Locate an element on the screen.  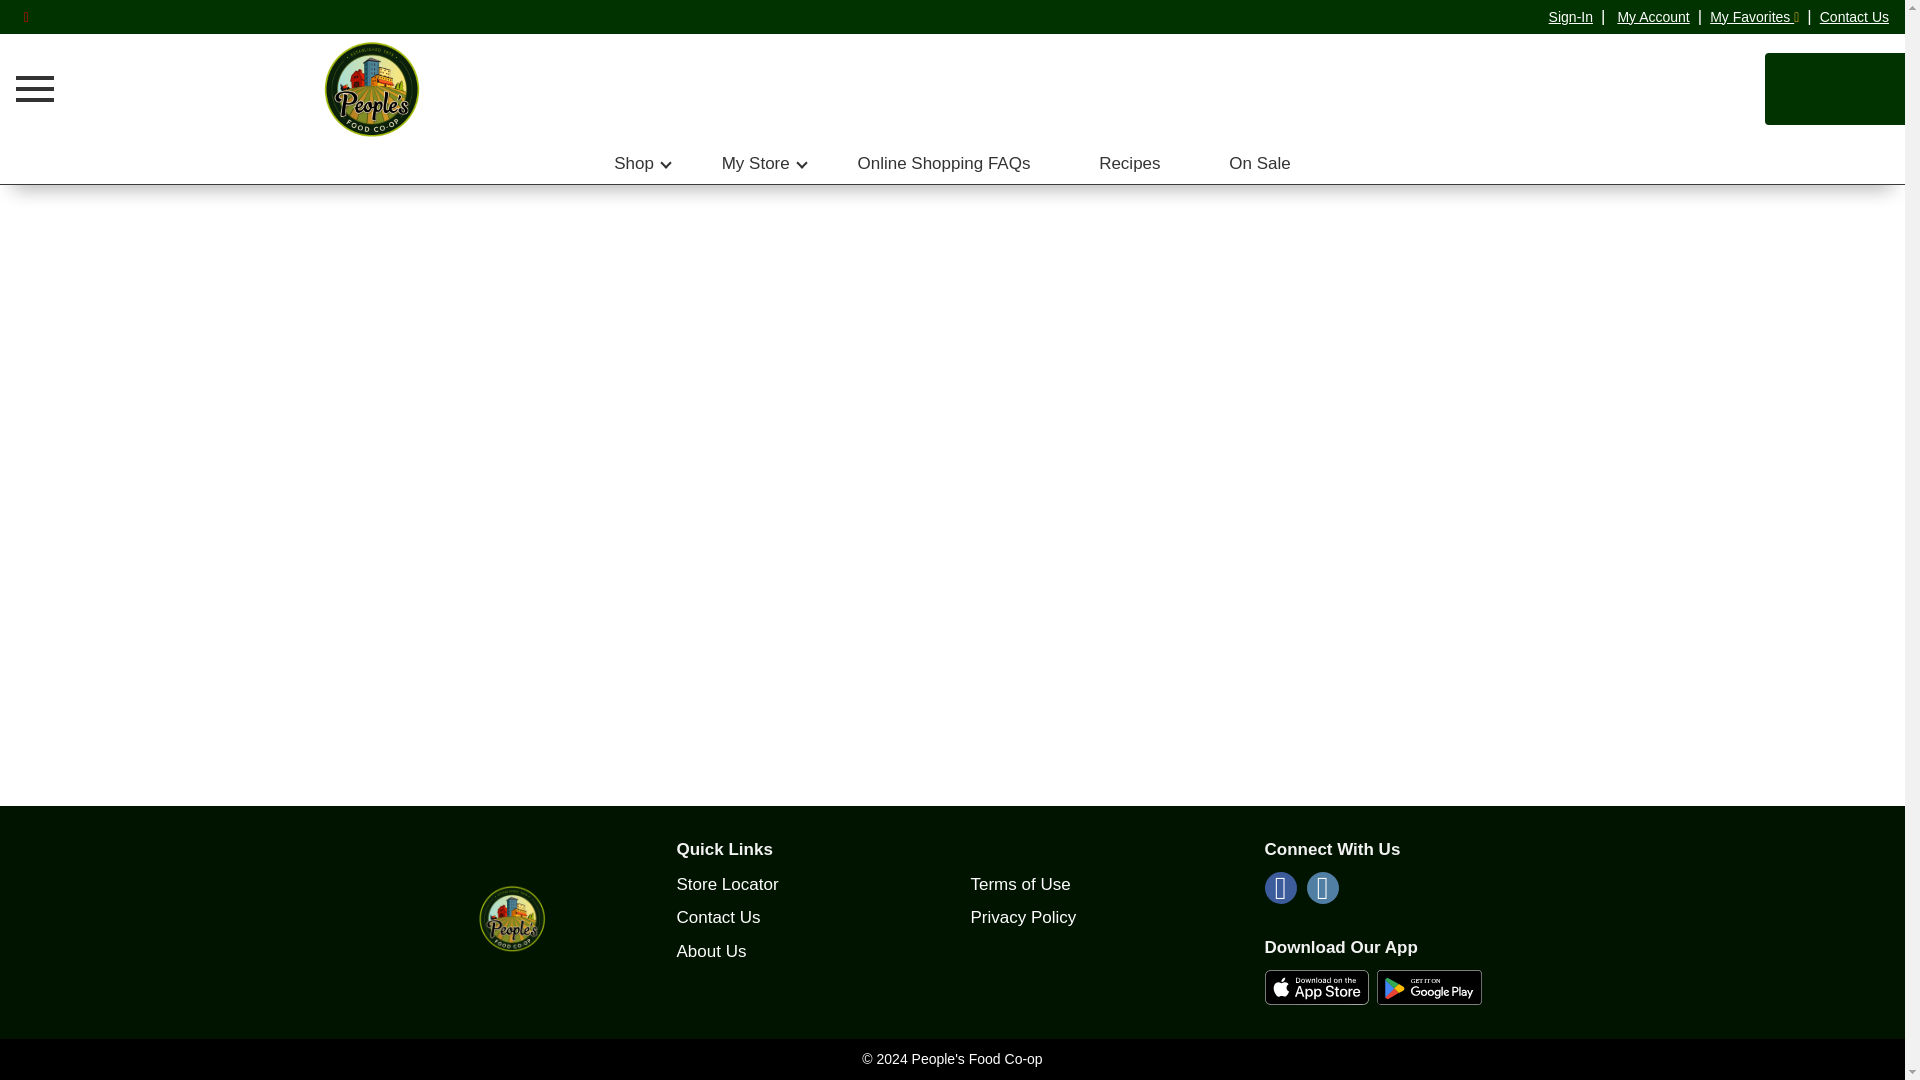
Sign-In is located at coordinates (1571, 17).